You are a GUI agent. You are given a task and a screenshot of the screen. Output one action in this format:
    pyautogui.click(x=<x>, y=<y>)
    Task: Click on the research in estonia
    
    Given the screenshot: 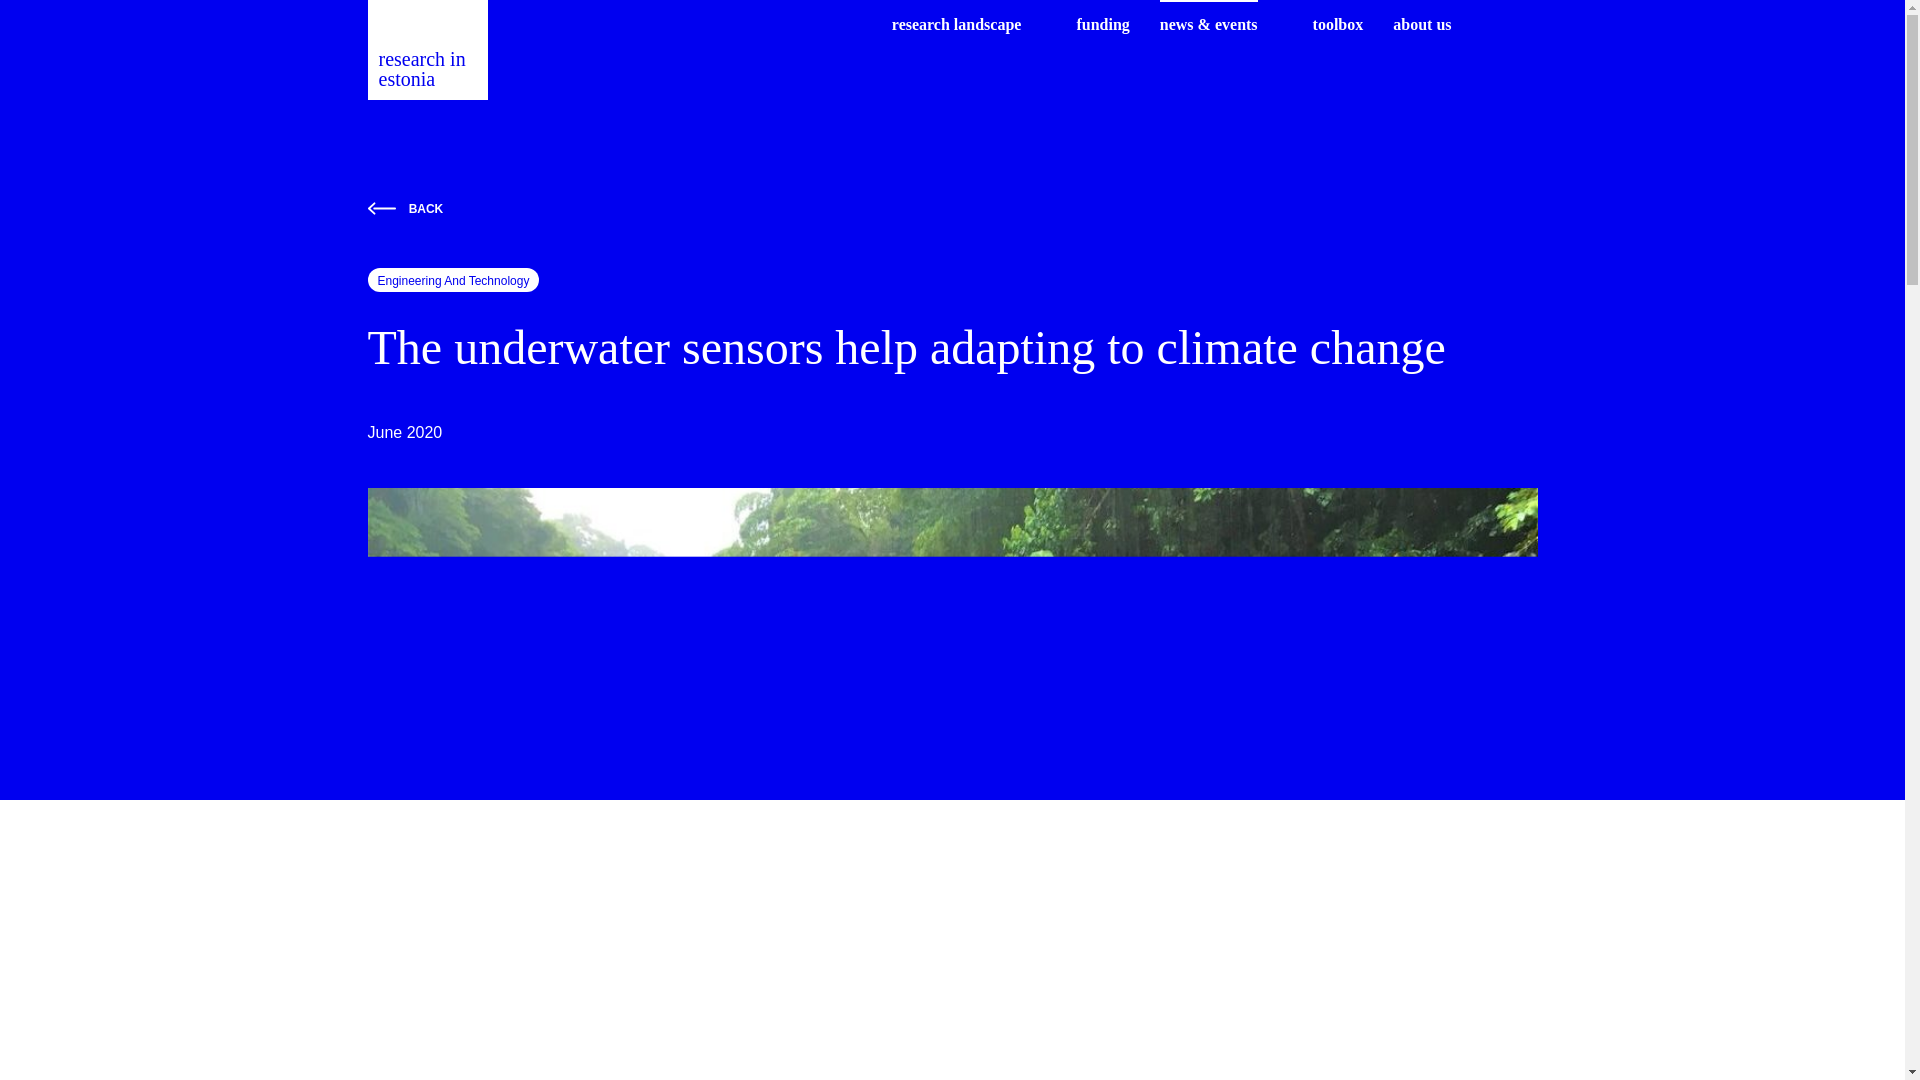 What is the action you would take?
    pyautogui.click(x=428, y=50)
    